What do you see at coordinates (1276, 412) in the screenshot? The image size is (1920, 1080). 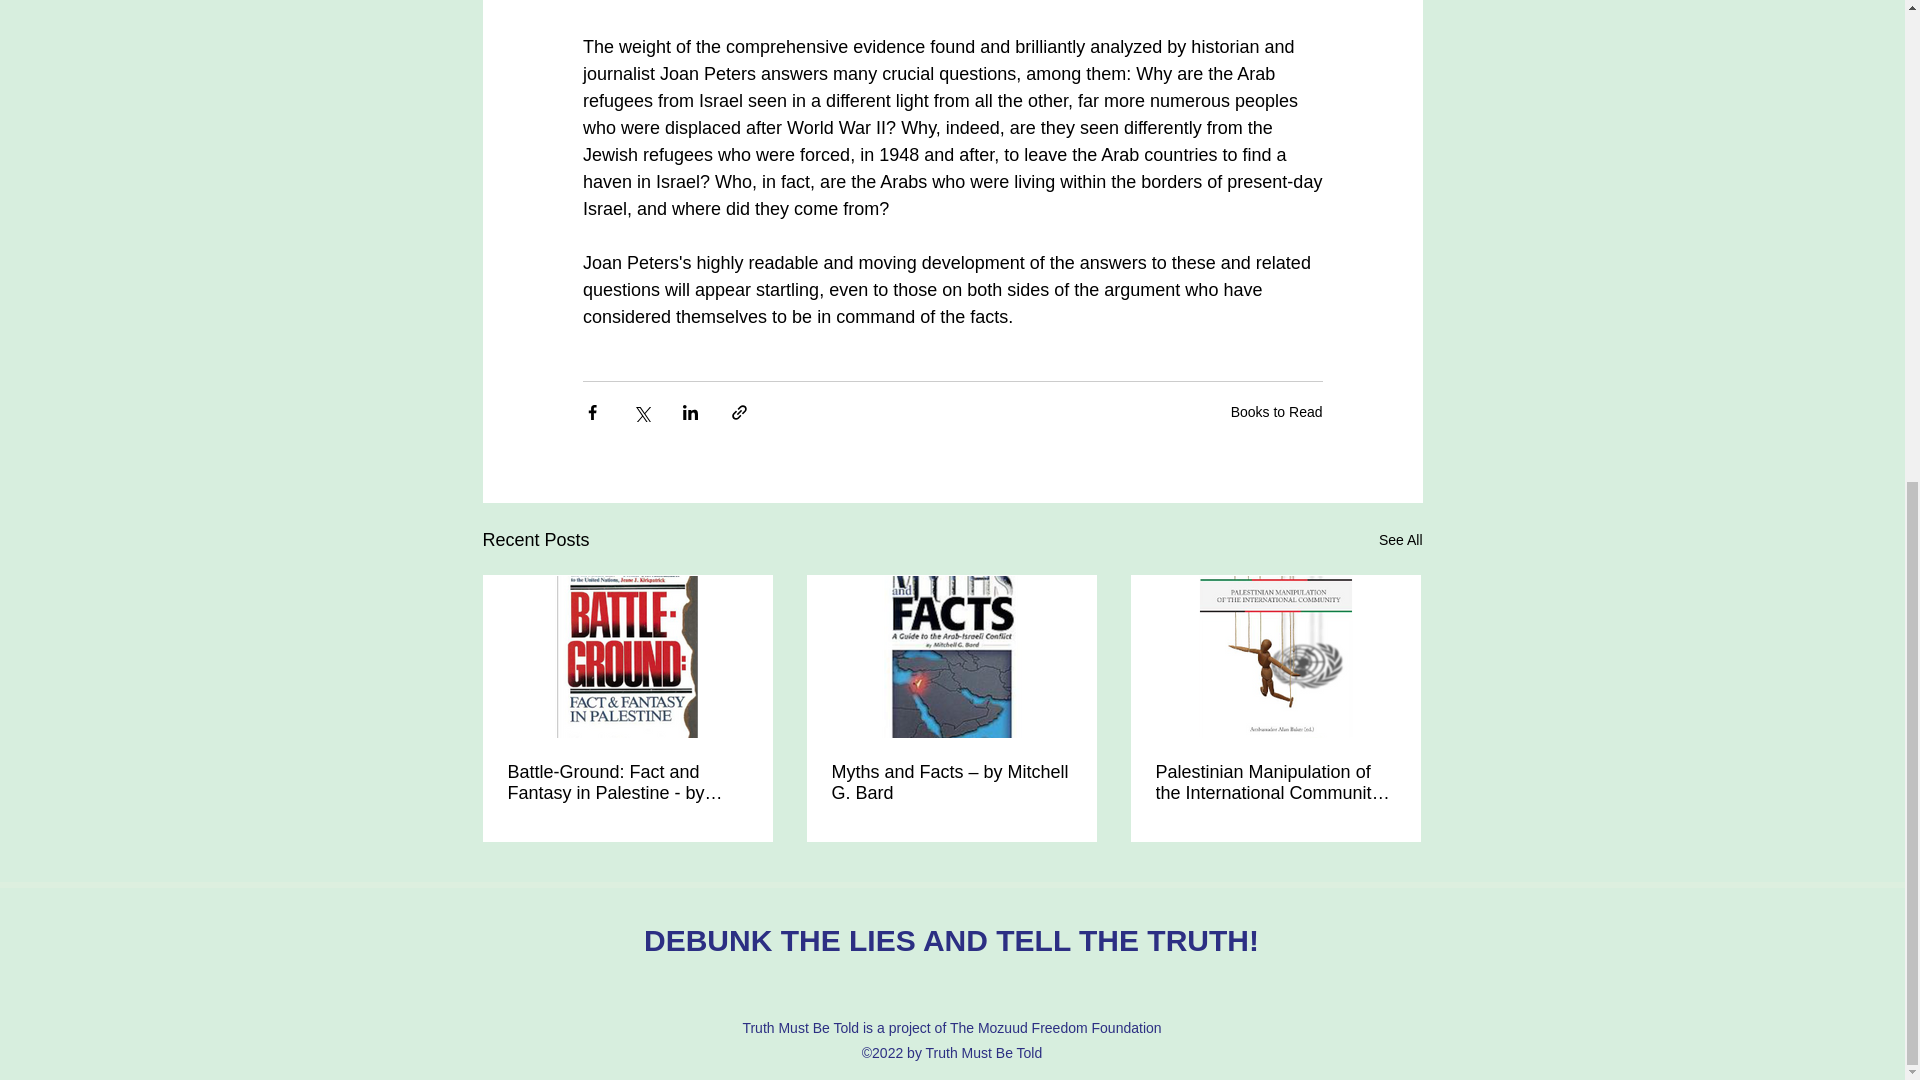 I see `Books to Read` at bounding box center [1276, 412].